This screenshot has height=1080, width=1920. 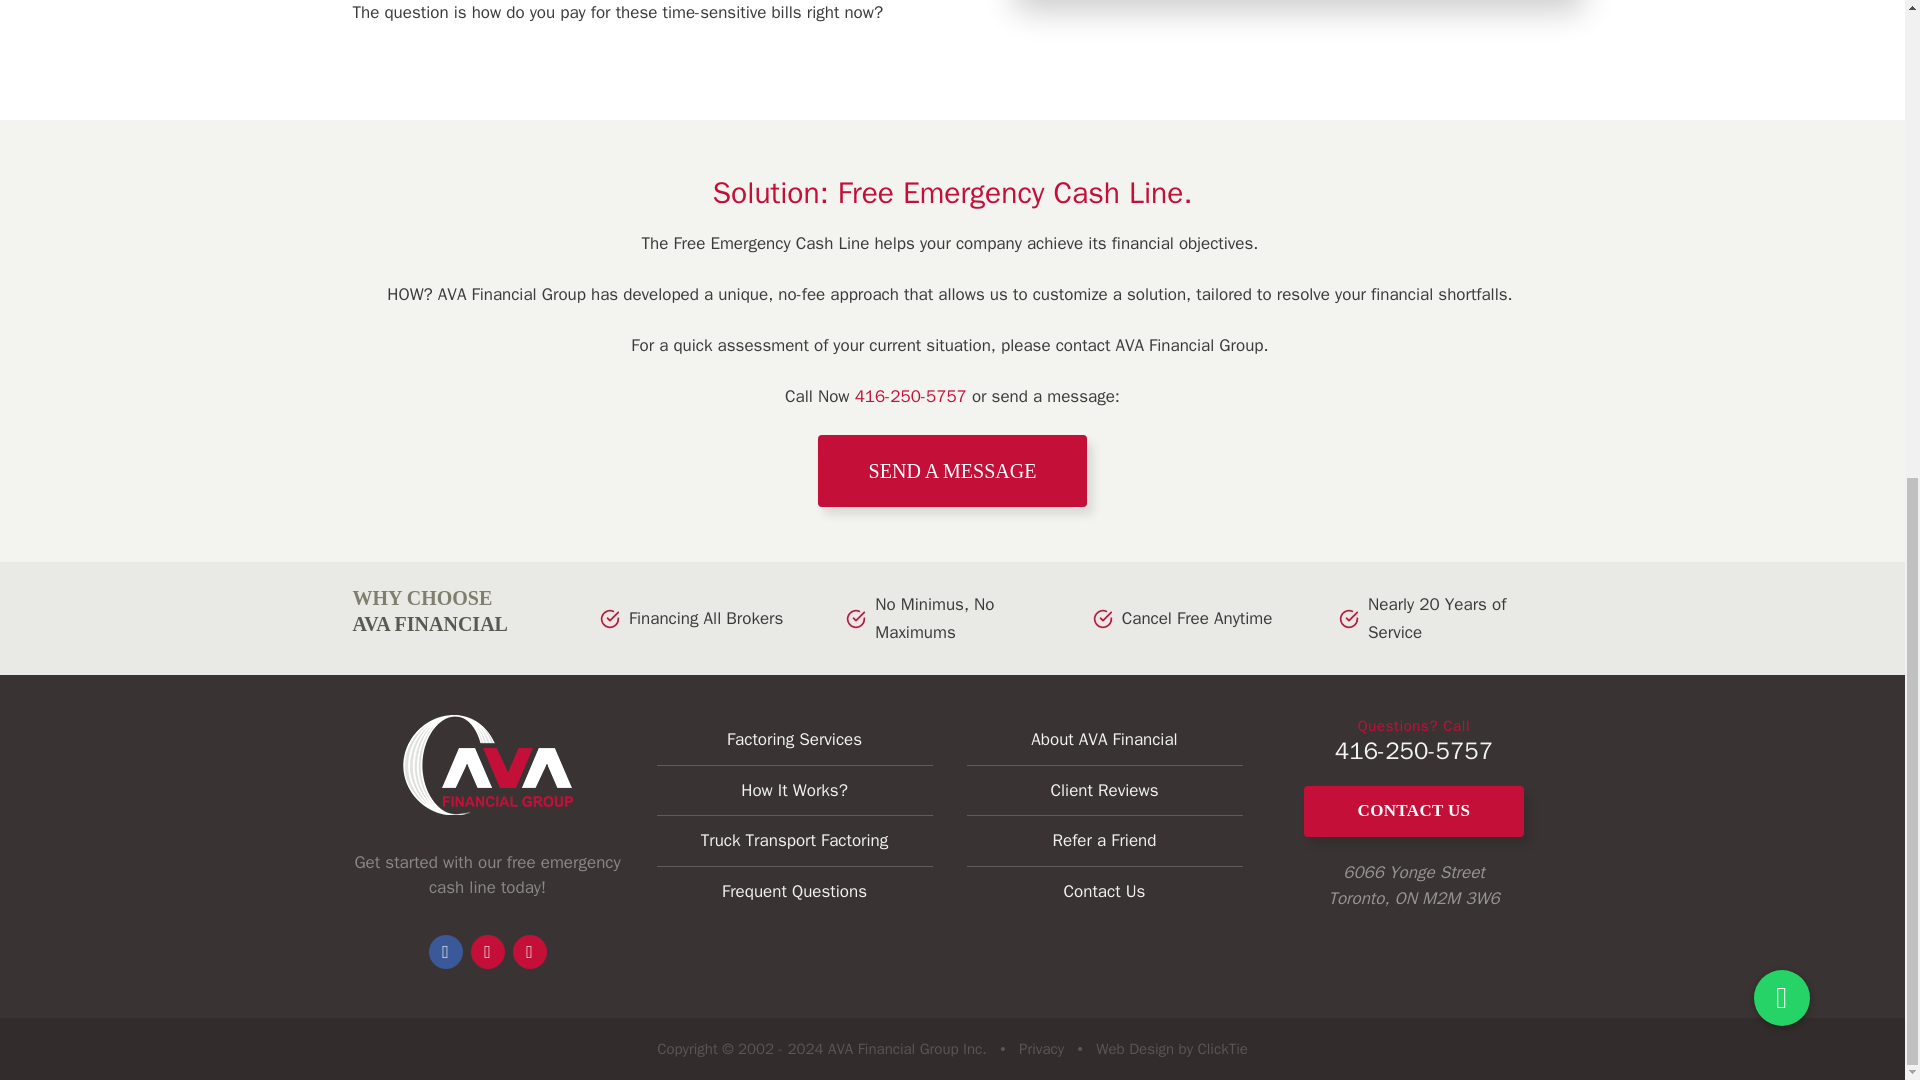 I want to click on Default Label, so click(x=528, y=950).